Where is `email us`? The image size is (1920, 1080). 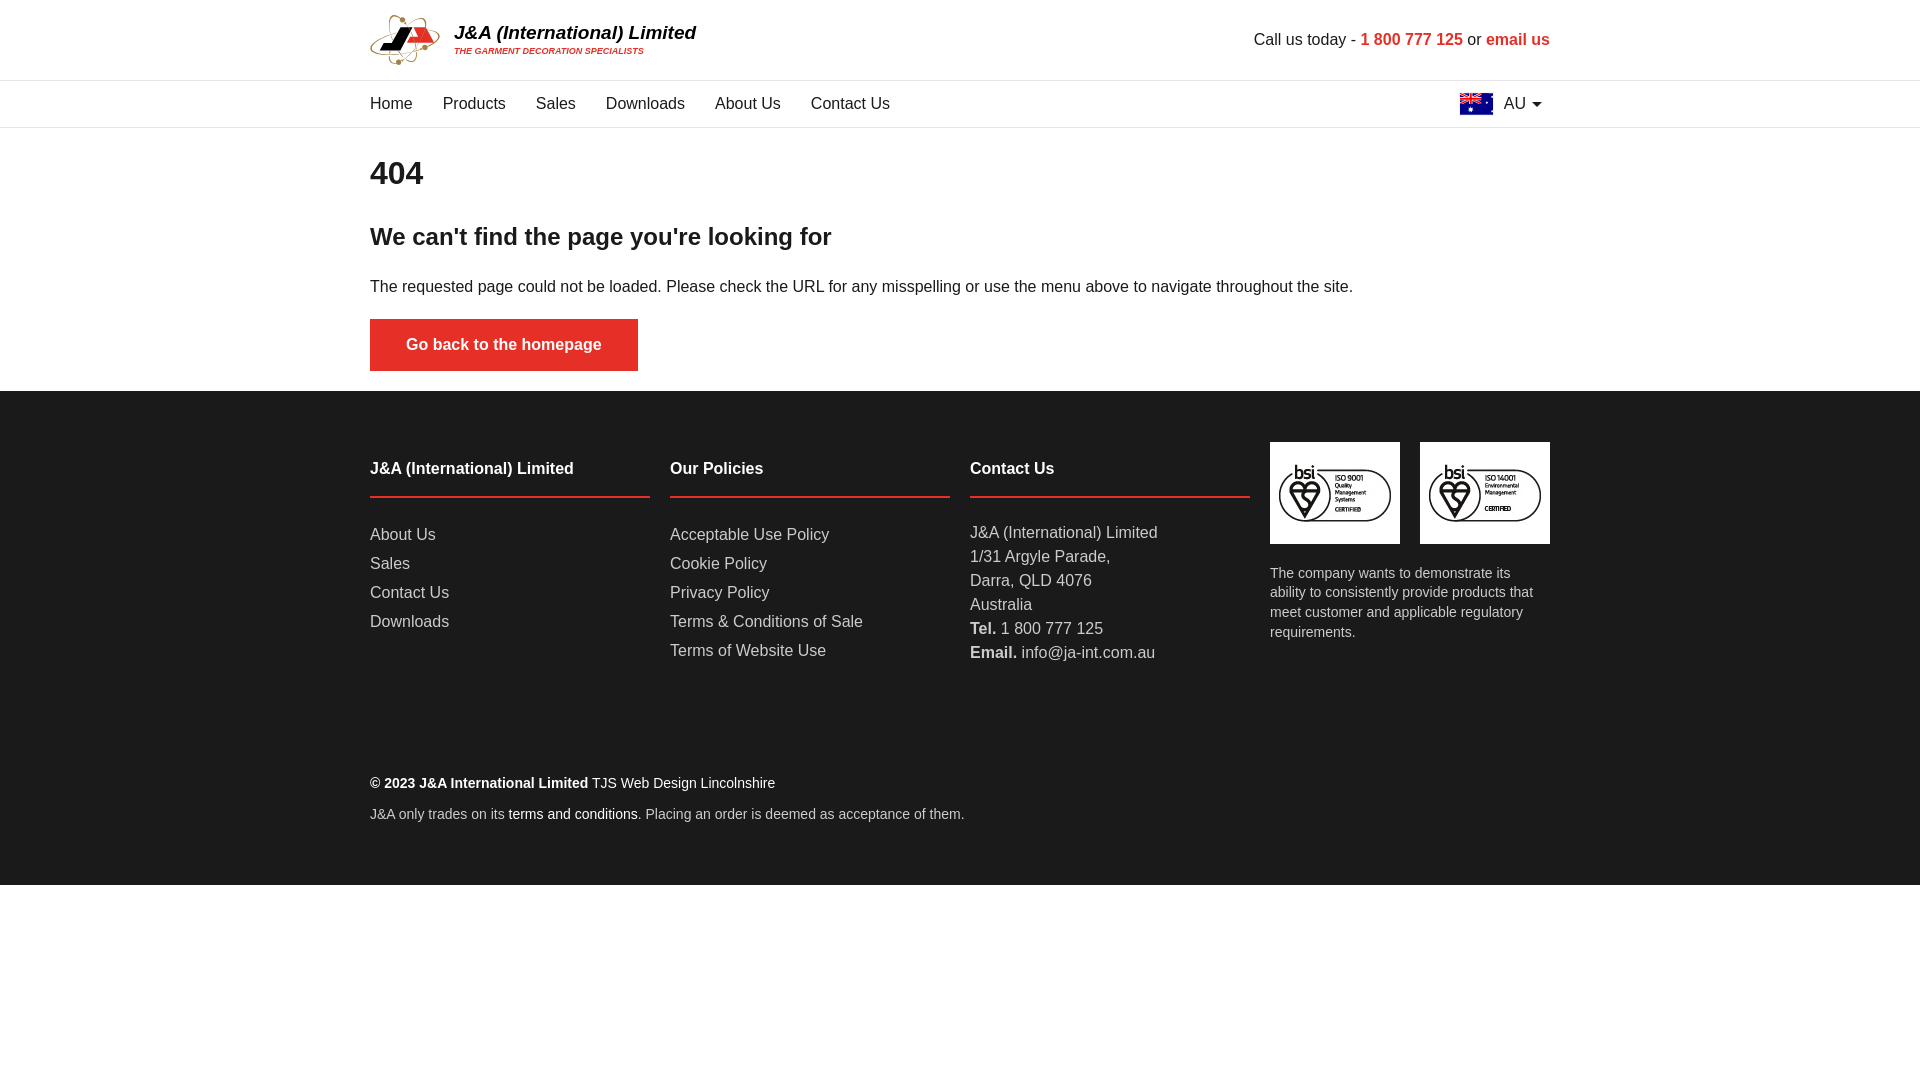
email us is located at coordinates (1518, 40).